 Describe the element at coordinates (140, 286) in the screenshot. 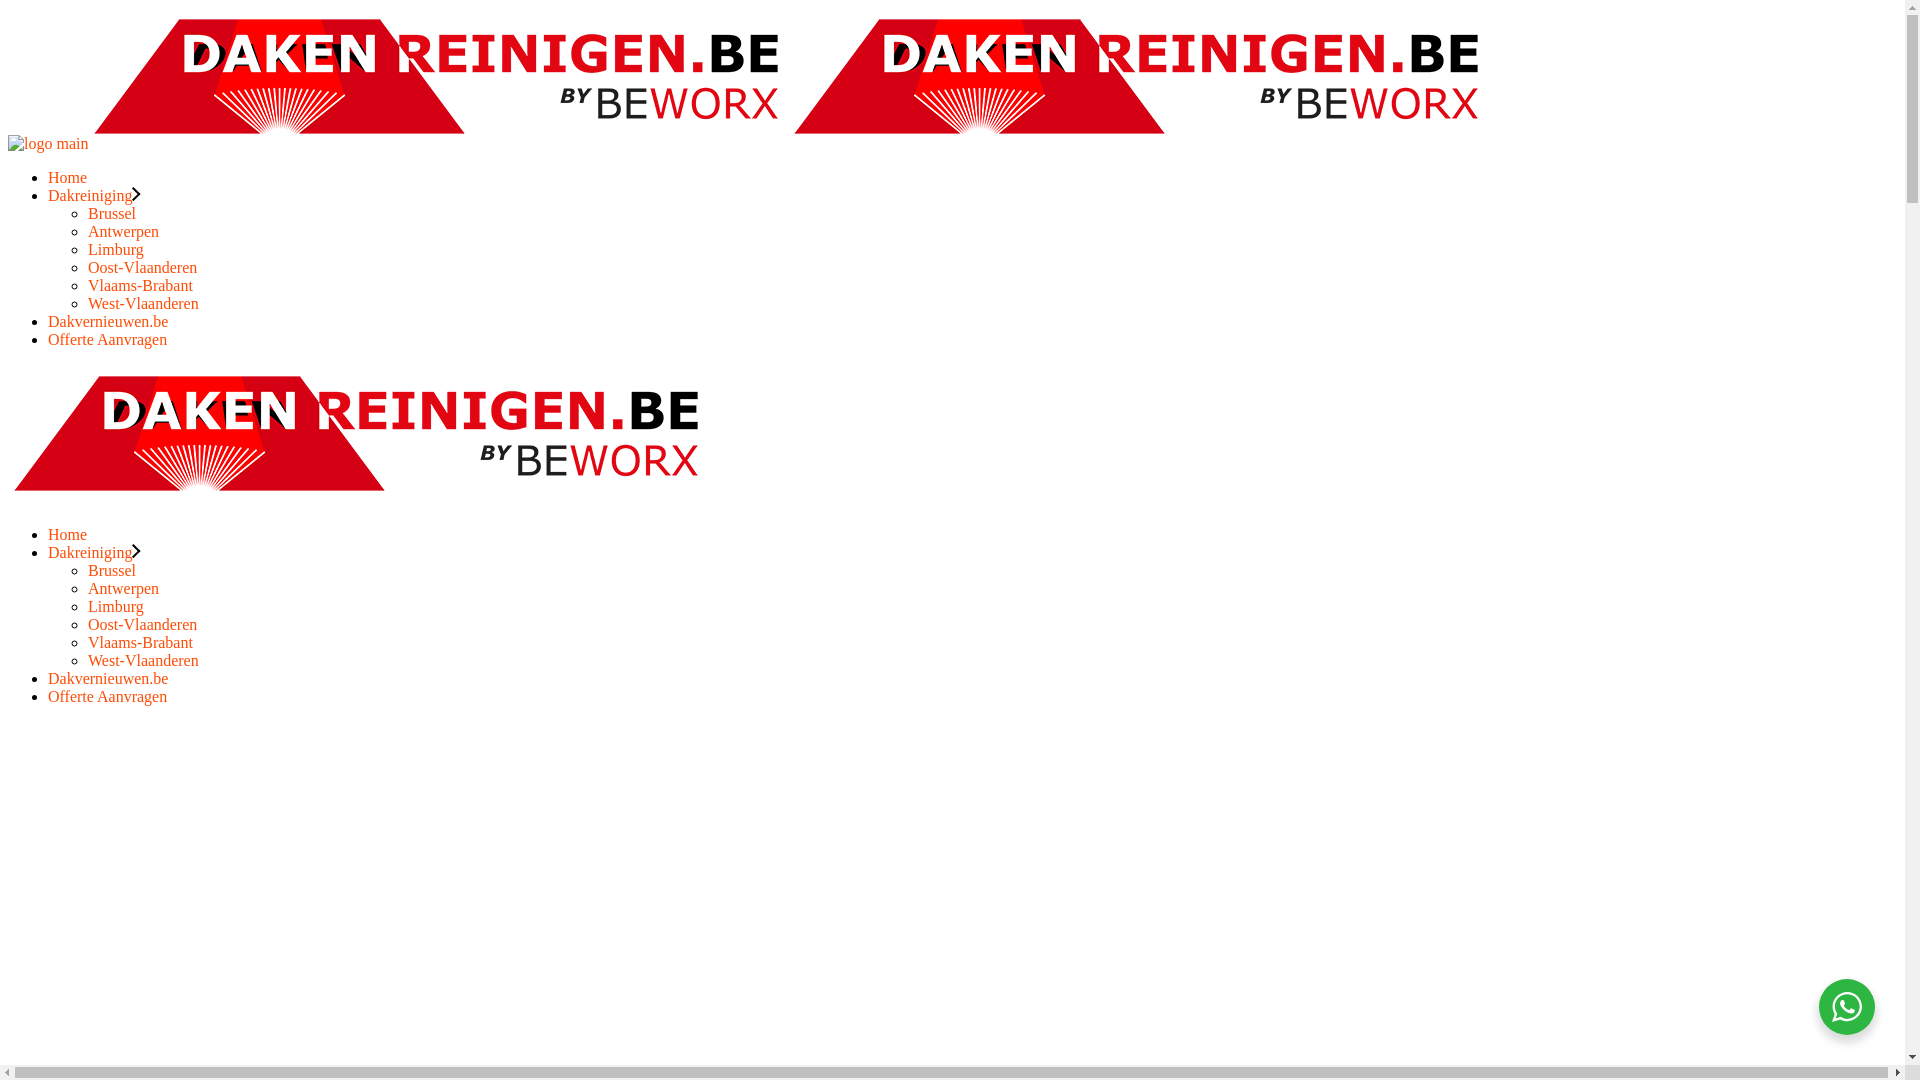

I see `Vlaams-Brabant` at that location.